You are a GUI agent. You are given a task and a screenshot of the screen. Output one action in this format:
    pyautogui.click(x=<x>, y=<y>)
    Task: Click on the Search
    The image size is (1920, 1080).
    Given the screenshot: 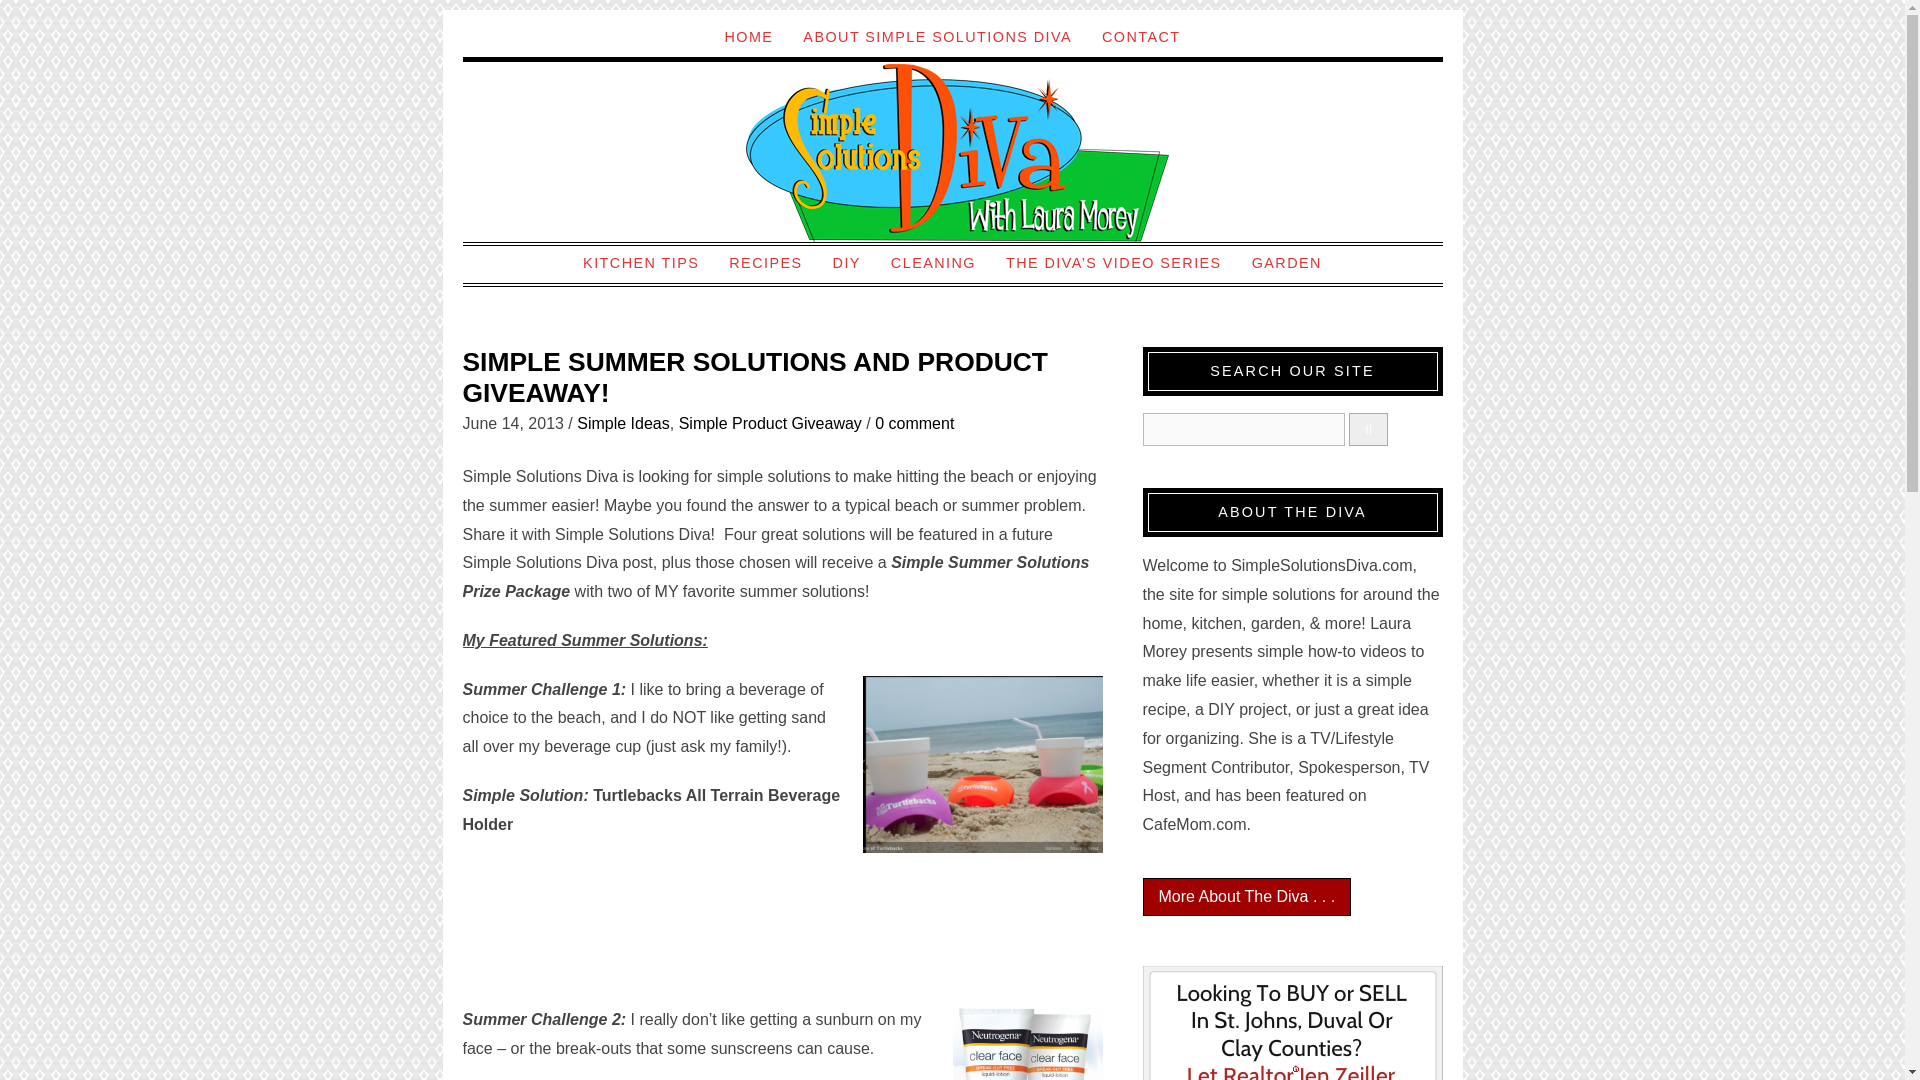 What is the action you would take?
    pyautogui.click(x=1243, y=429)
    